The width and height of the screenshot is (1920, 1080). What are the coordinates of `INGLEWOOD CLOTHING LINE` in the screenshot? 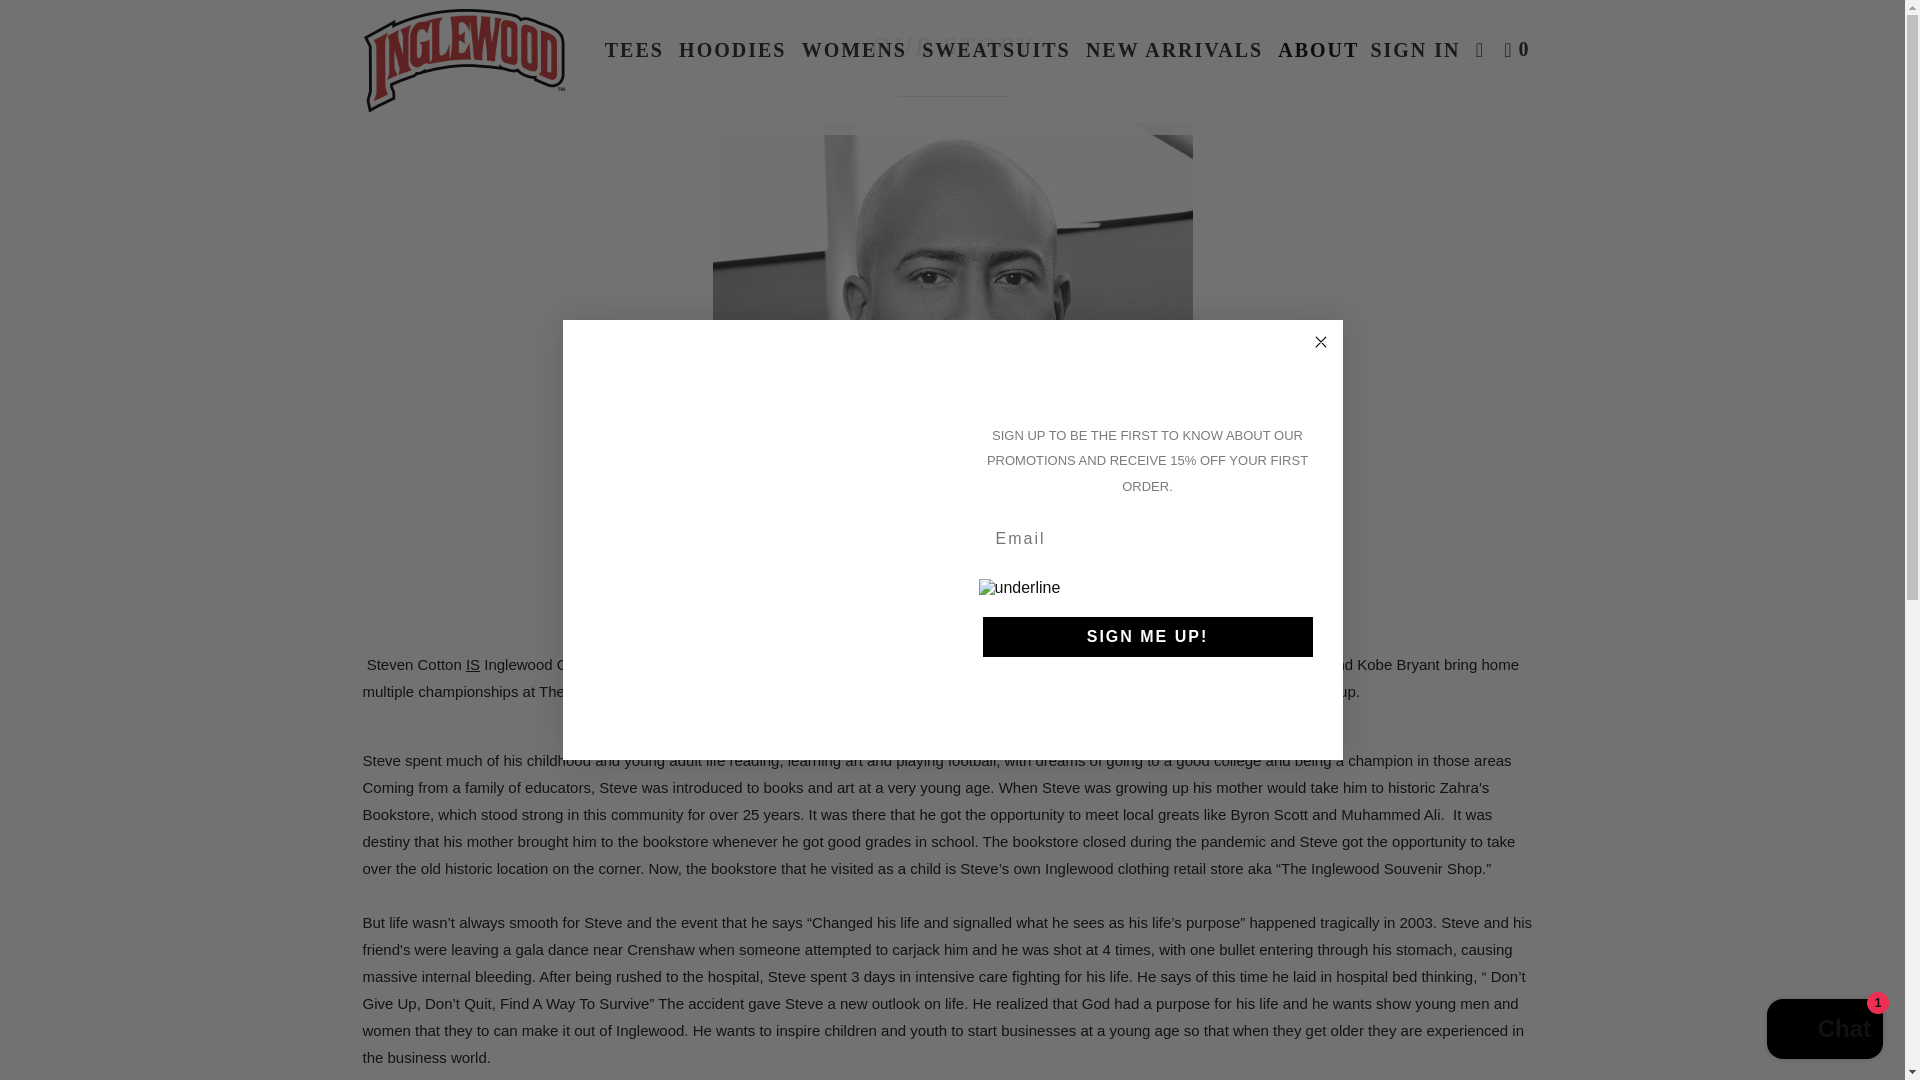 It's located at (464, 67).